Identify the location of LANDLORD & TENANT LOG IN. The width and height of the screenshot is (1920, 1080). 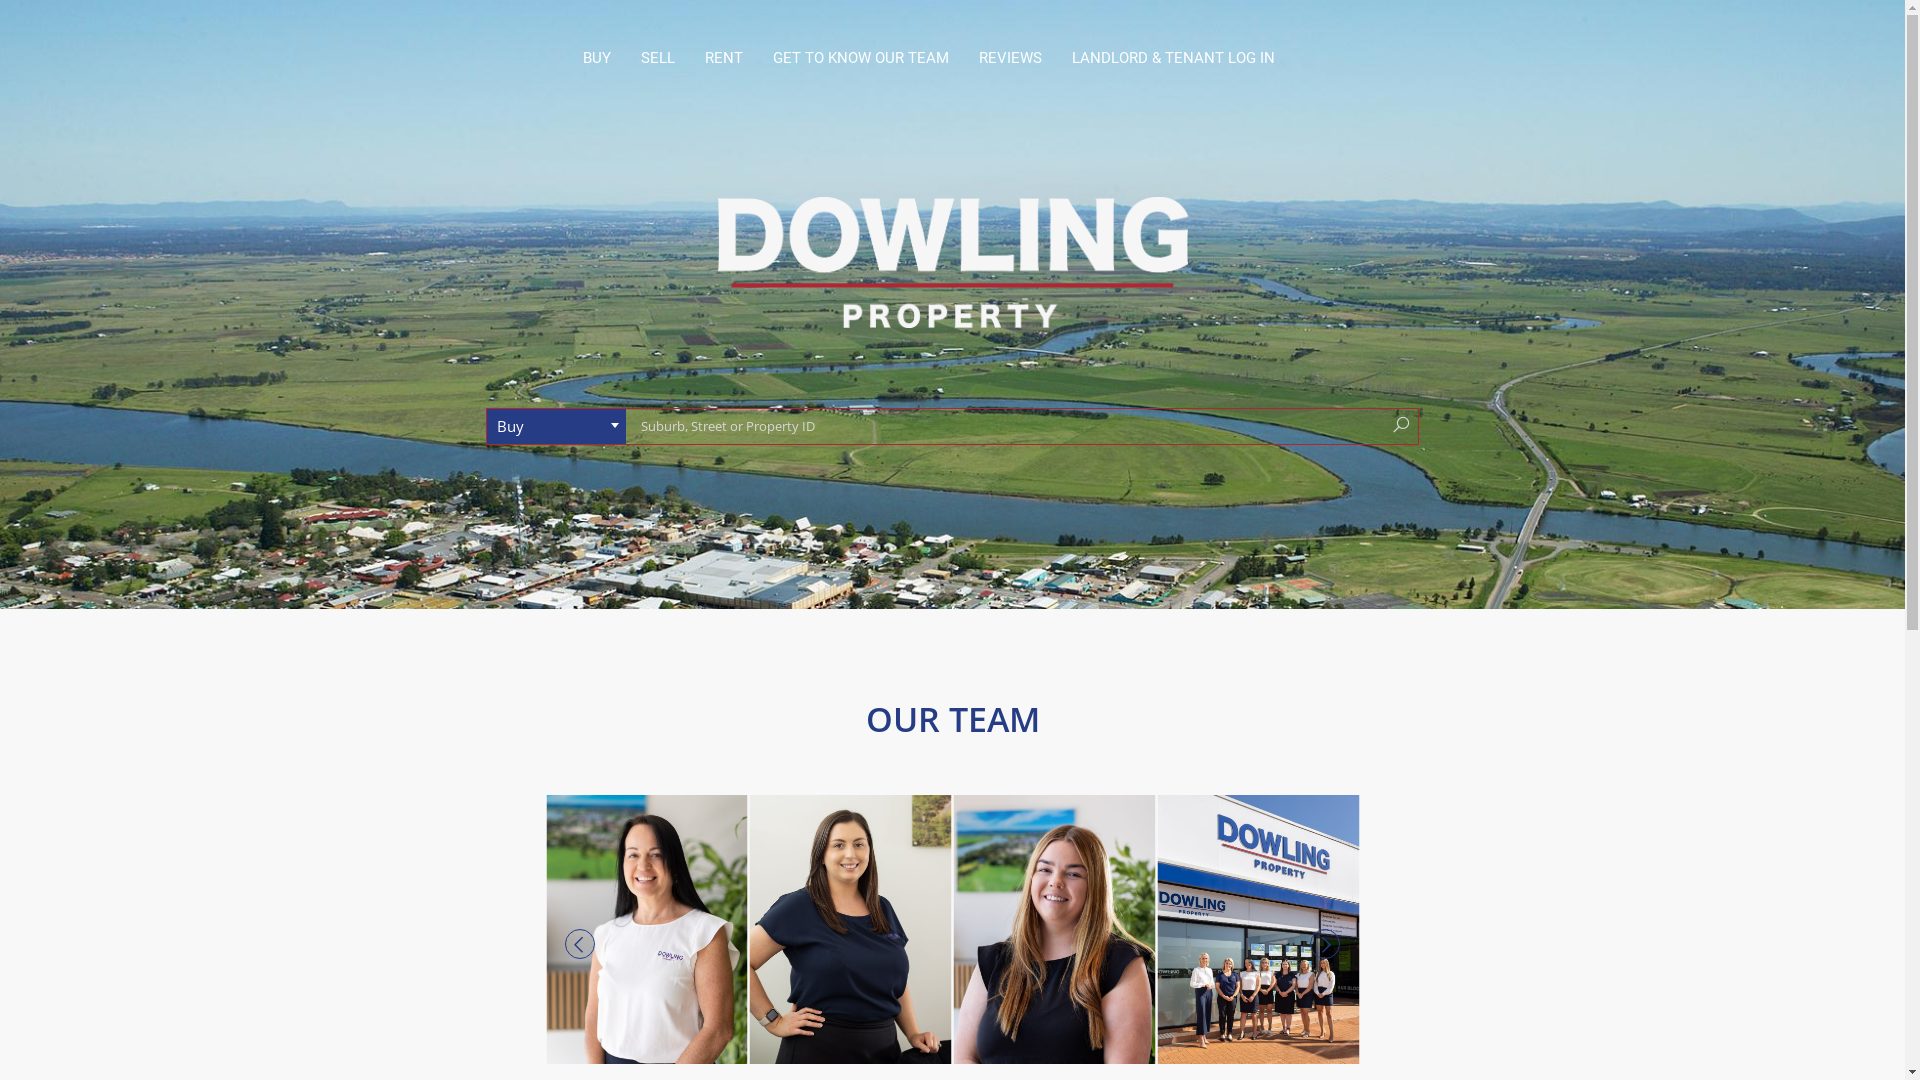
(1172, 58).